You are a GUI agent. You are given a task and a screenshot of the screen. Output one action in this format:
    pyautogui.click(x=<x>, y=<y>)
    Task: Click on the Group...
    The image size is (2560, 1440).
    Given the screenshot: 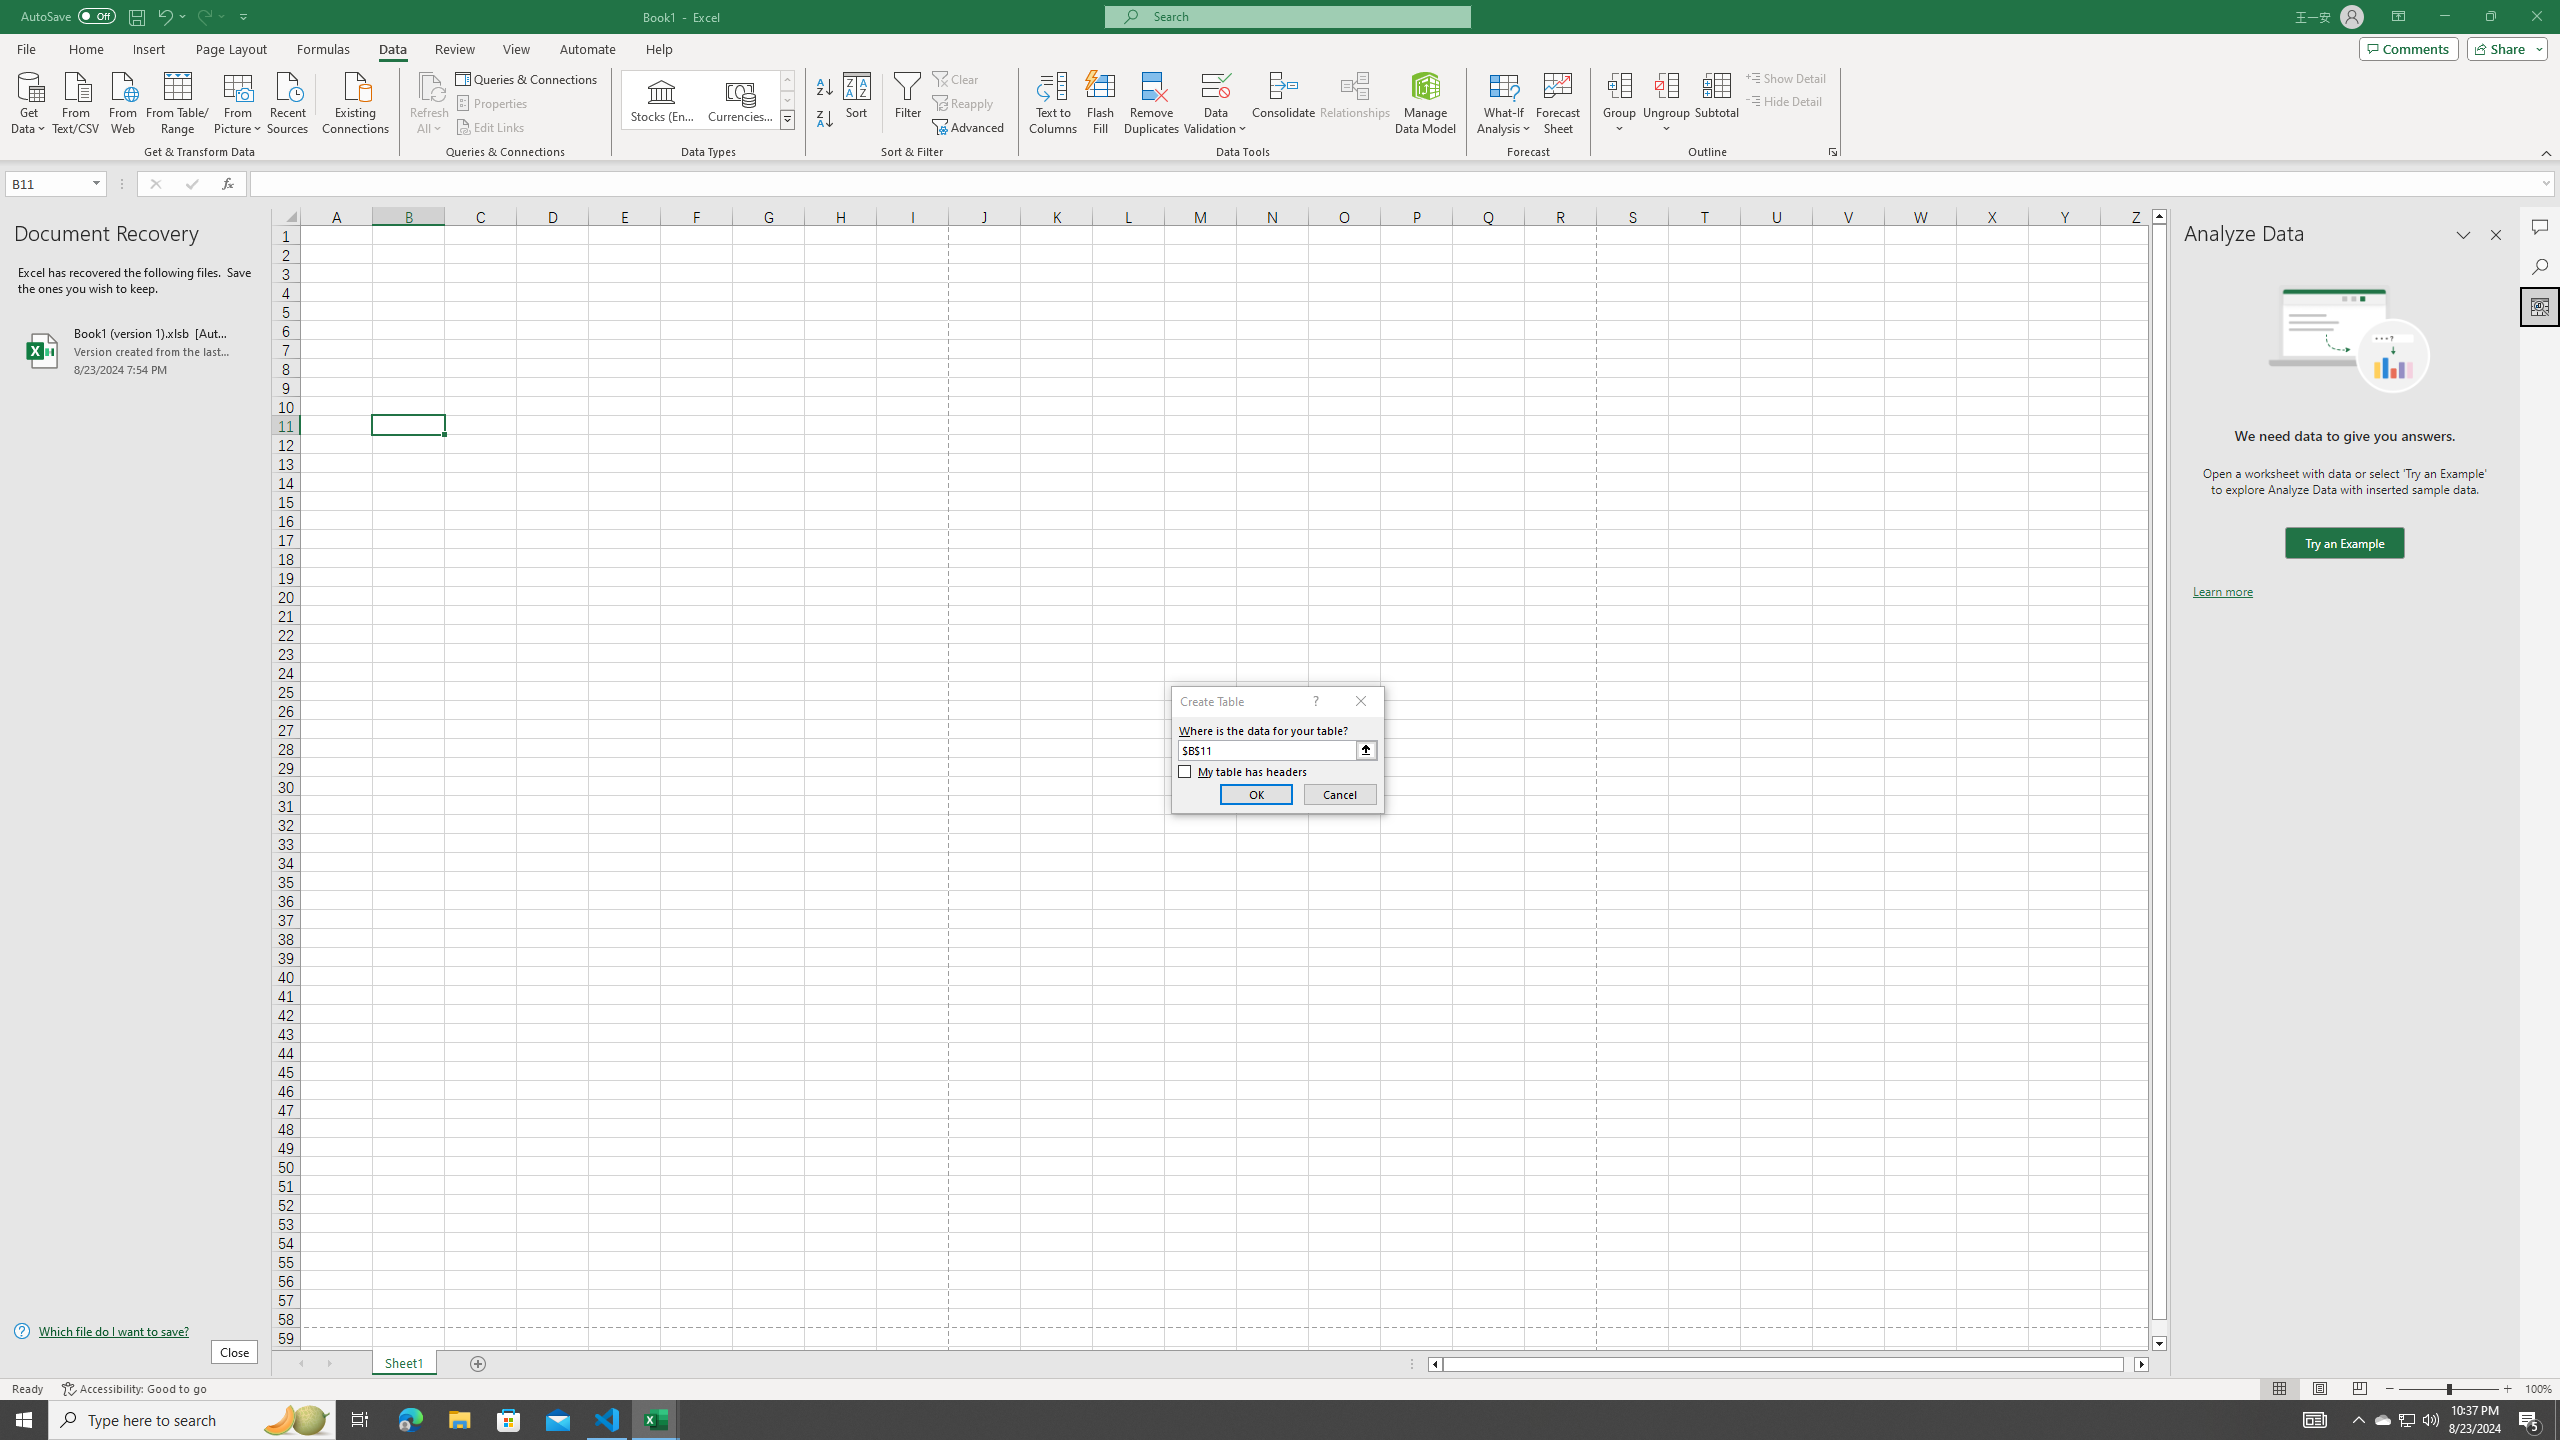 What is the action you would take?
    pyautogui.click(x=1620, y=103)
    